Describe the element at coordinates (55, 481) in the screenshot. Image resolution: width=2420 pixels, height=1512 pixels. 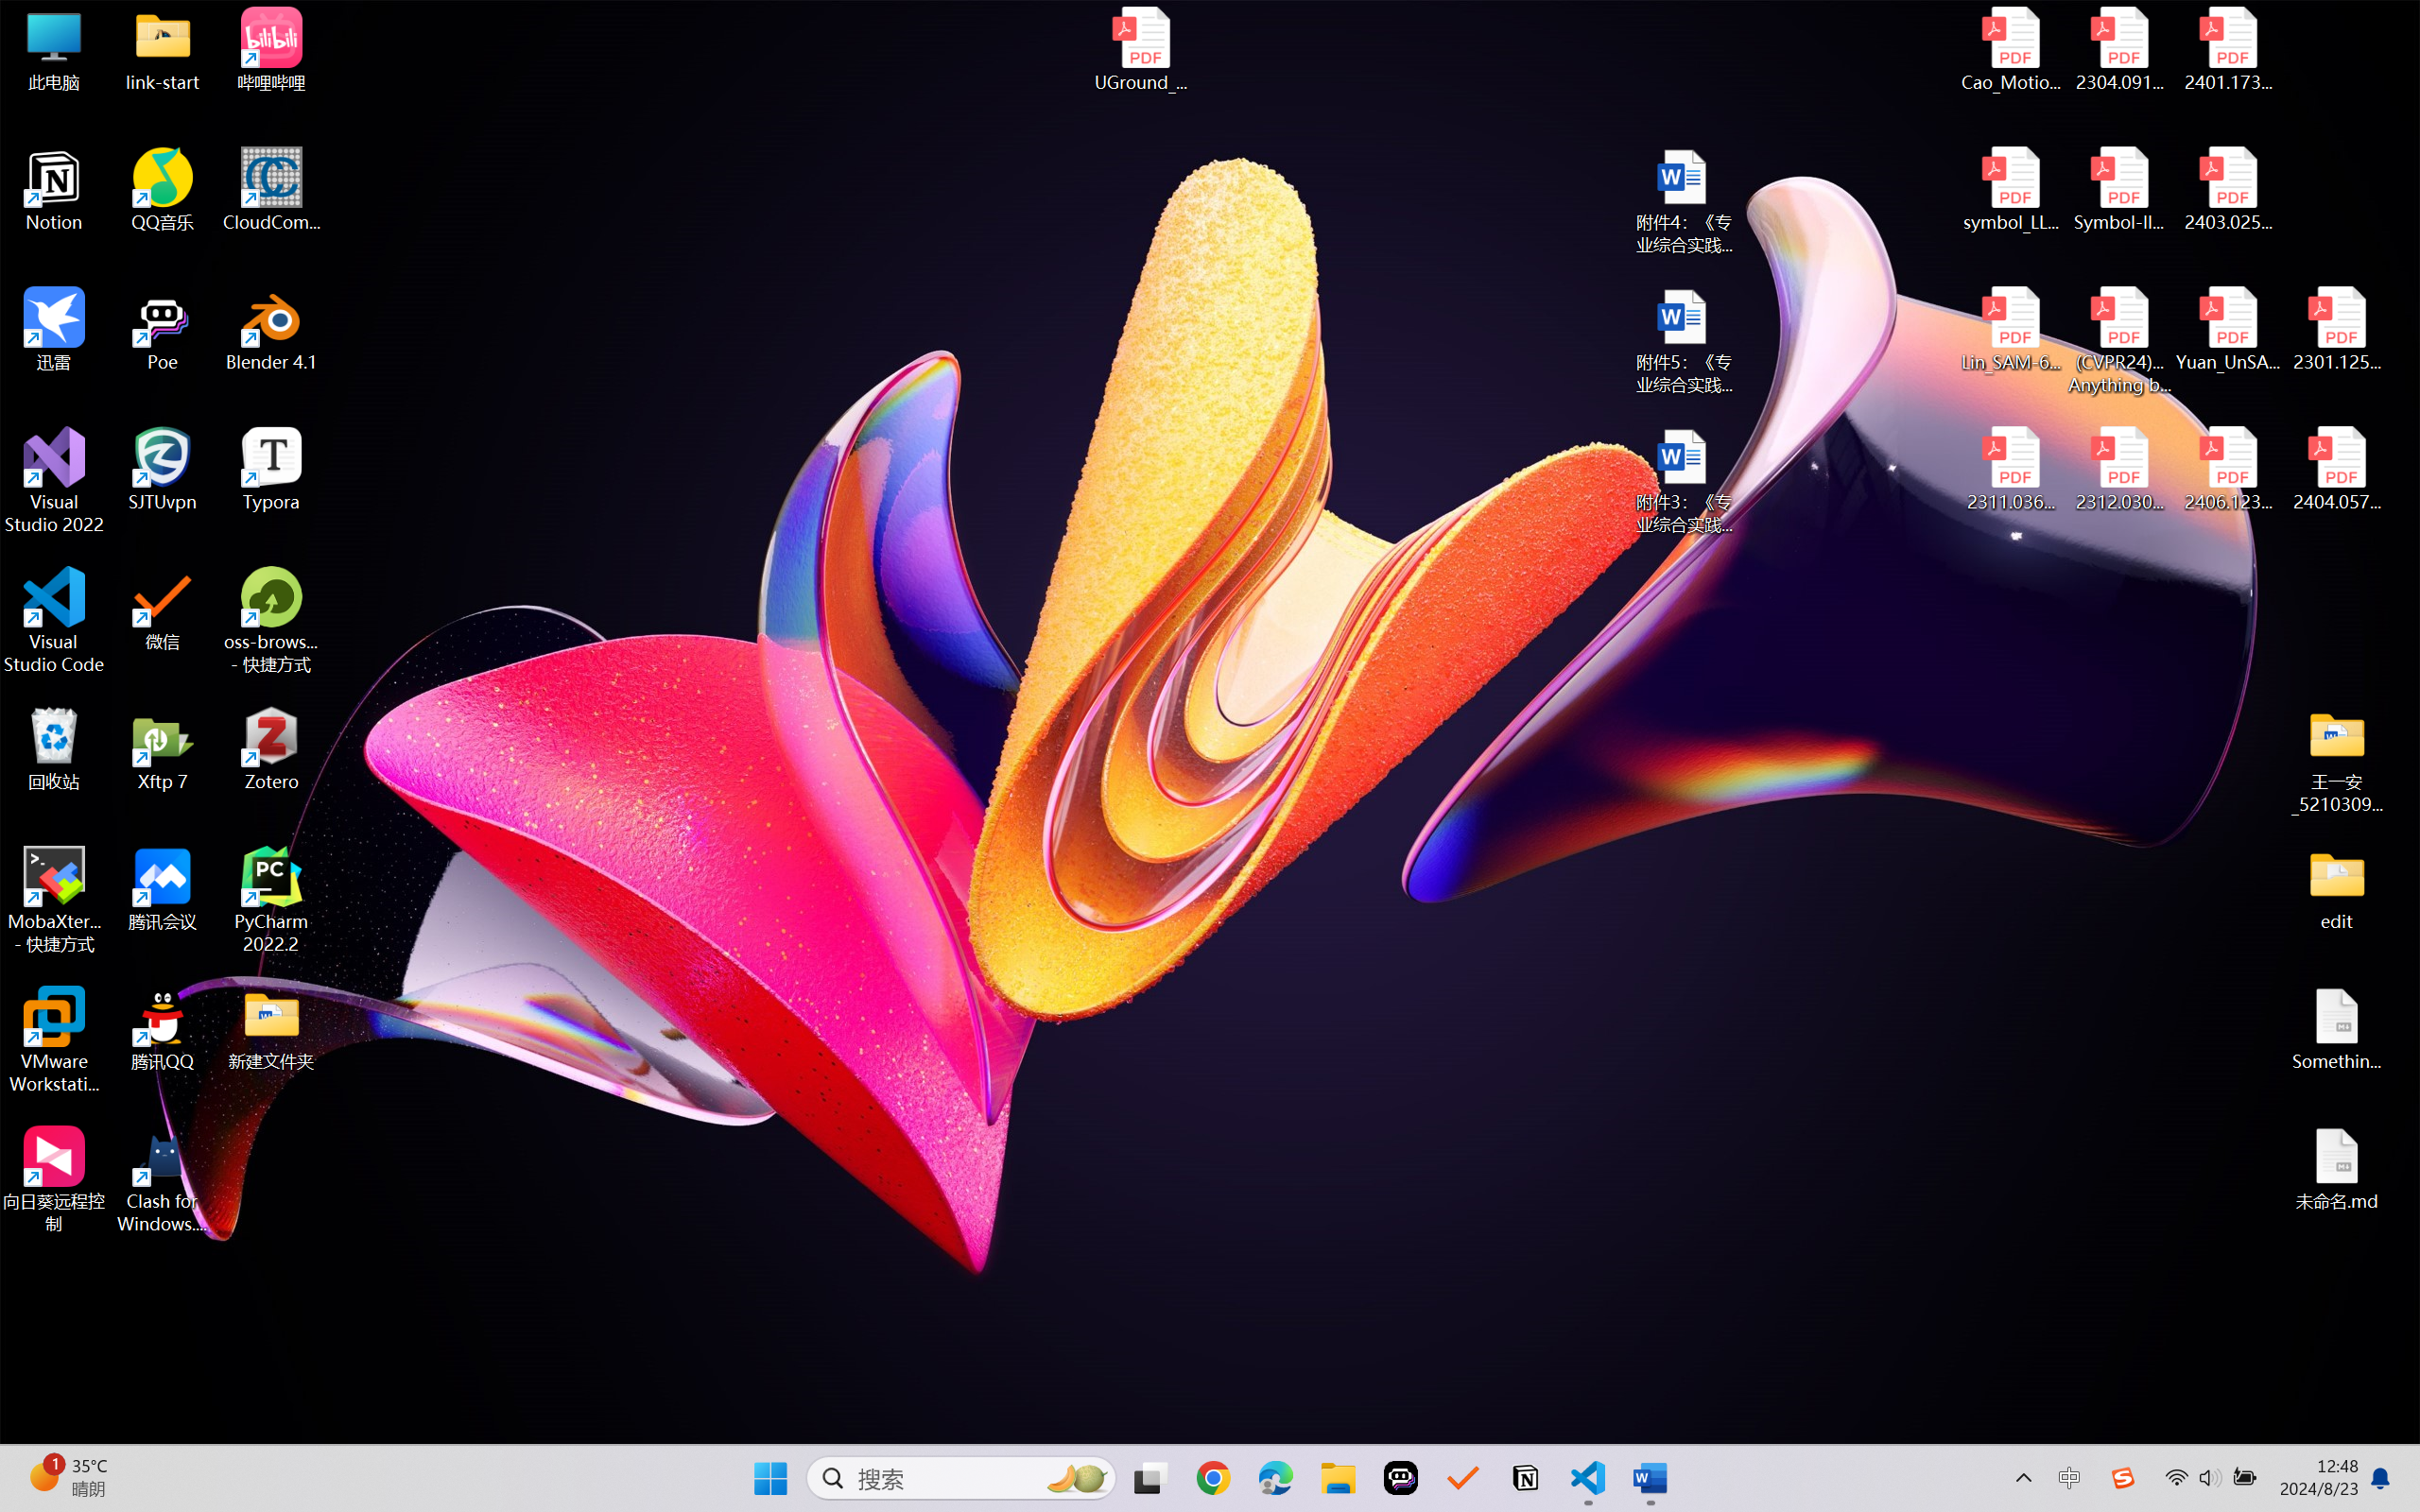
I see `Visual Studio 2022` at that location.